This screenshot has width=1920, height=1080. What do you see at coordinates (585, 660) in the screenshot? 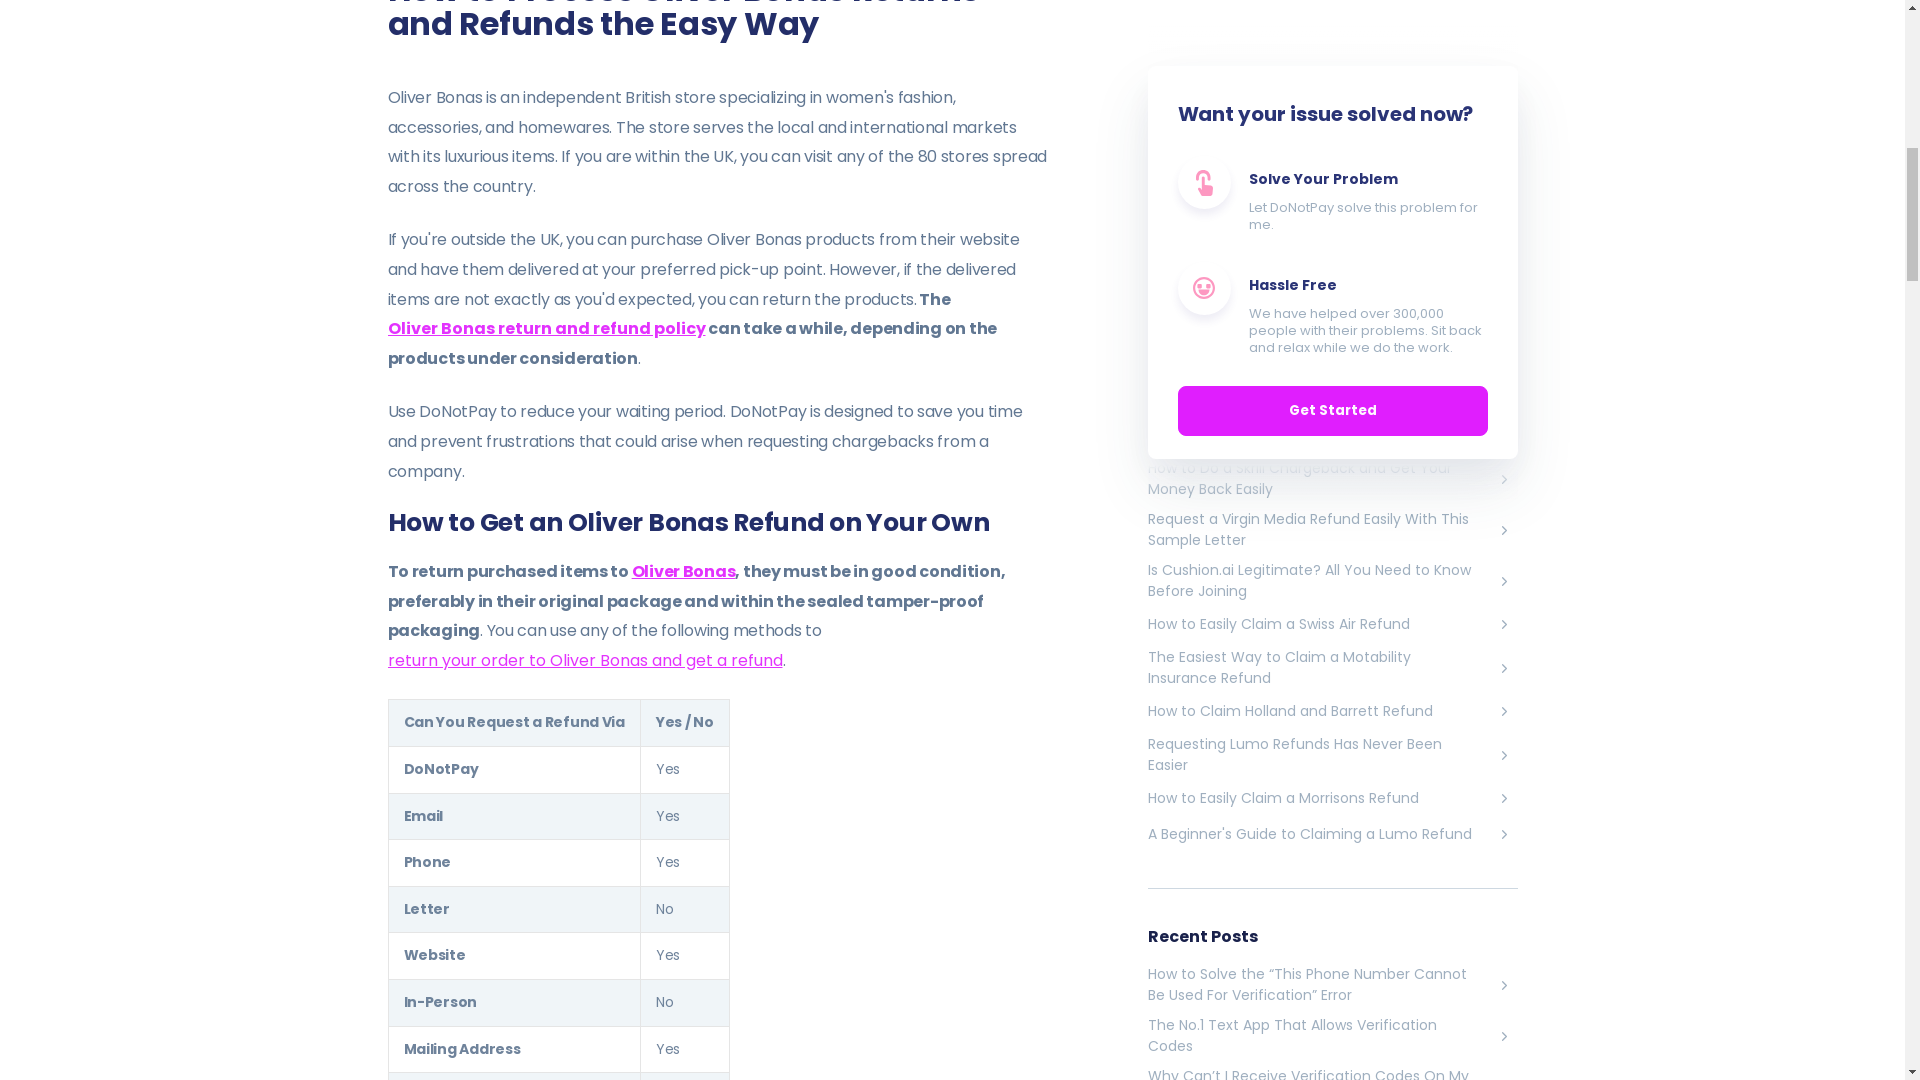
I see `return your order to Oliver Bonas and get a refund` at bounding box center [585, 660].